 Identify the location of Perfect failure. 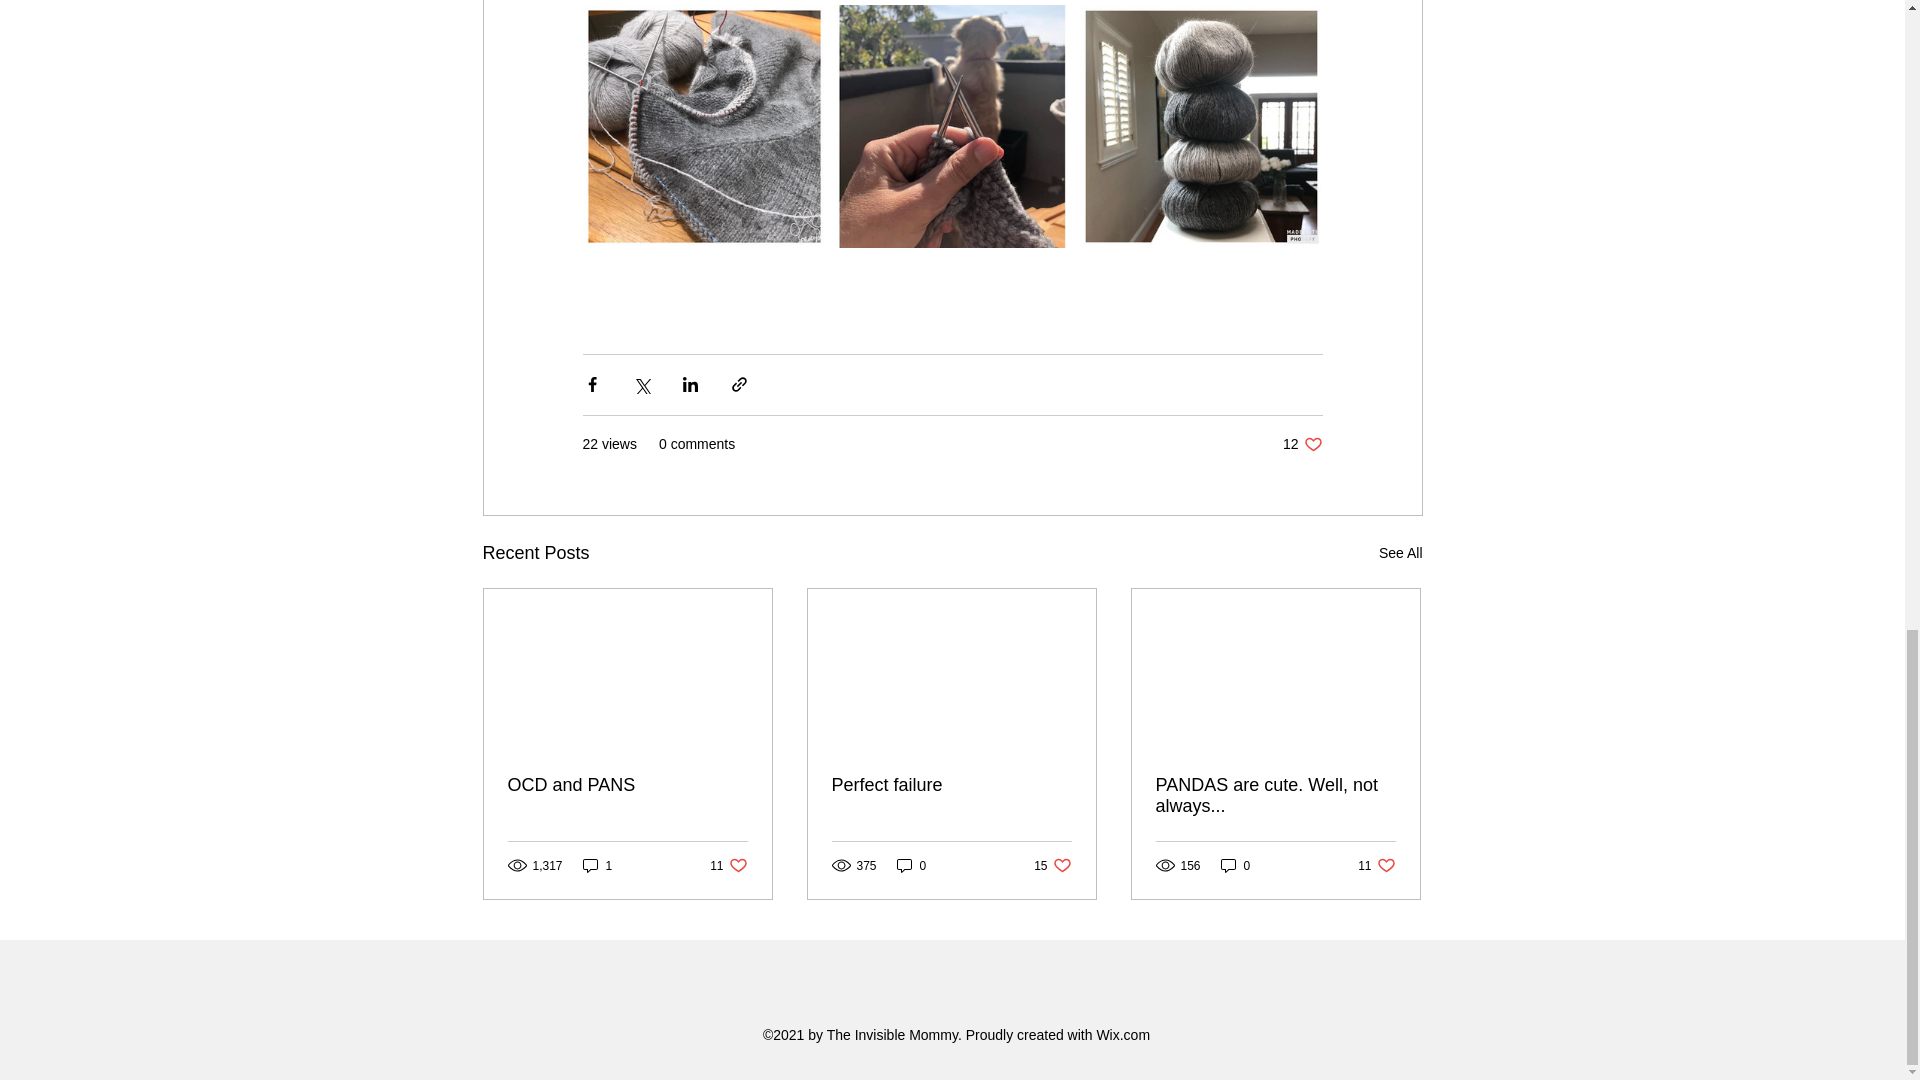
(1236, 865).